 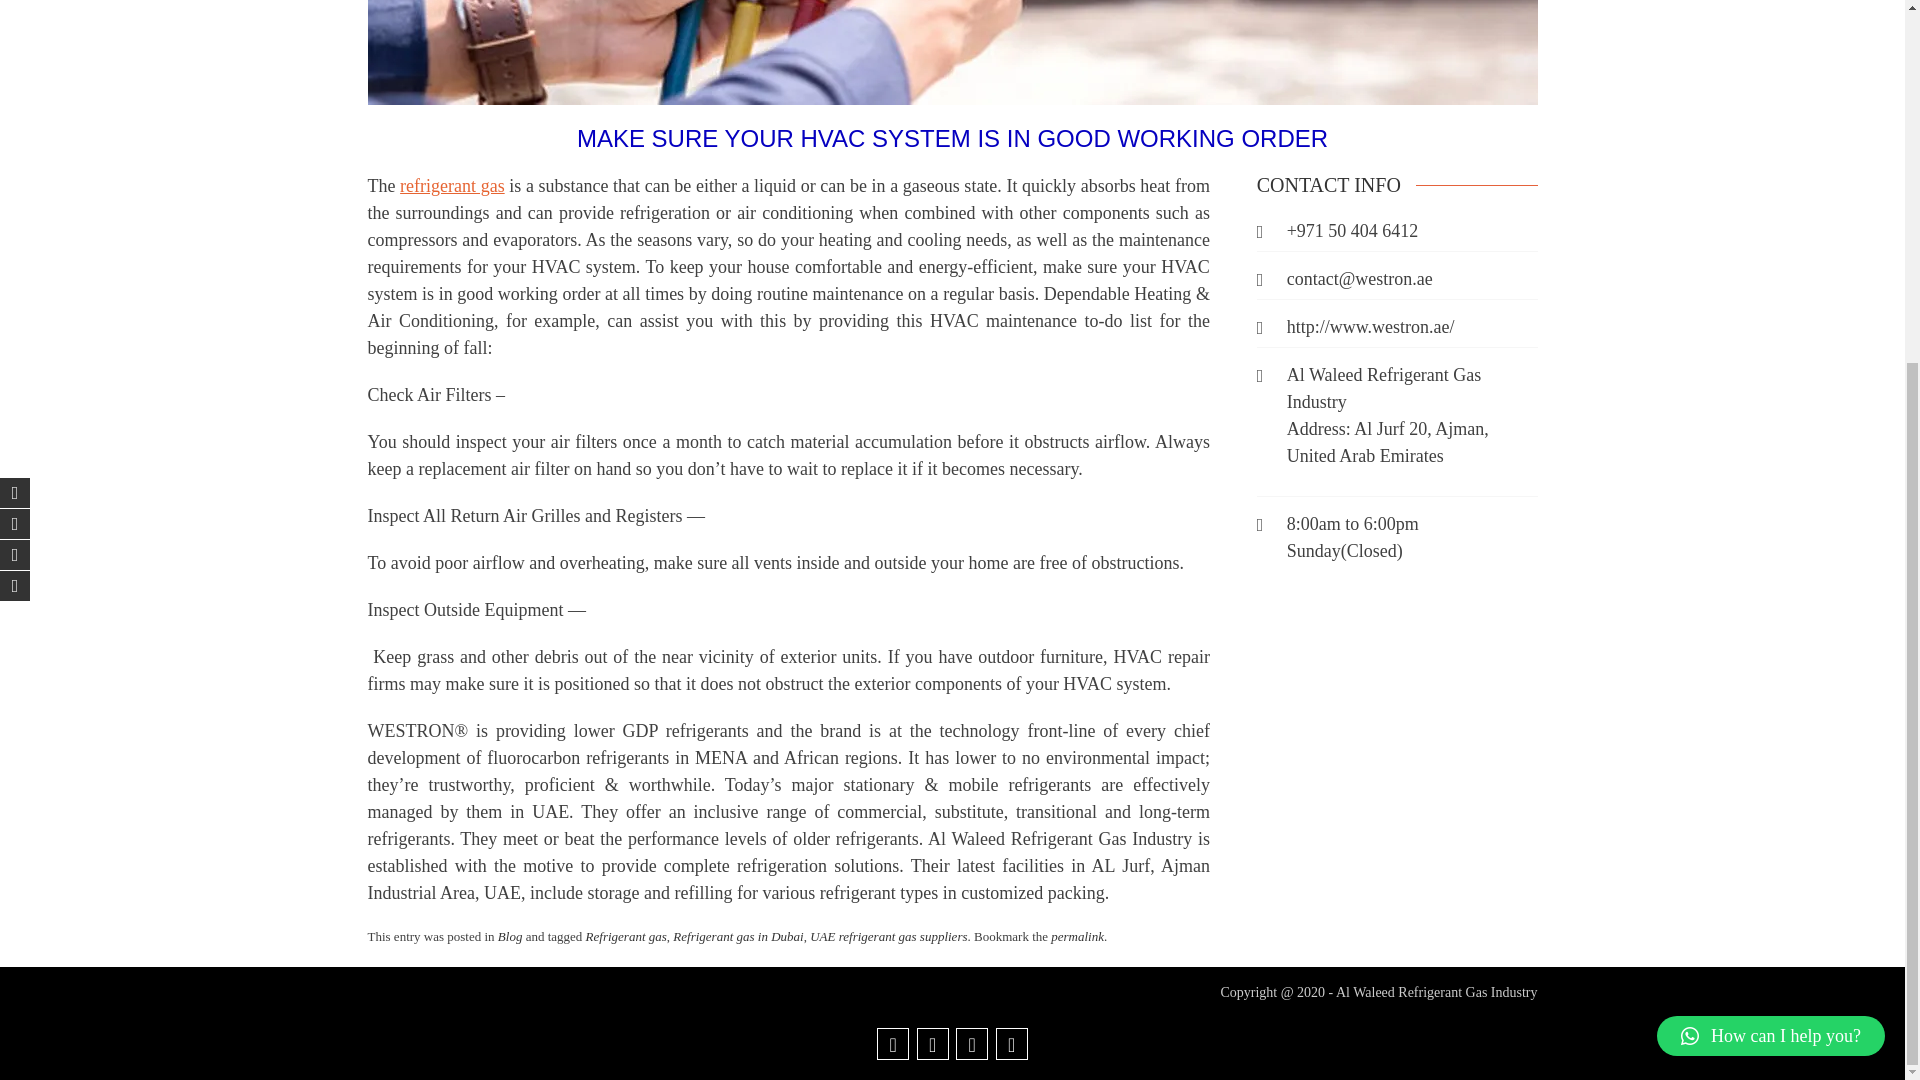 What do you see at coordinates (1770, 500) in the screenshot?
I see `How can I help you?` at bounding box center [1770, 500].